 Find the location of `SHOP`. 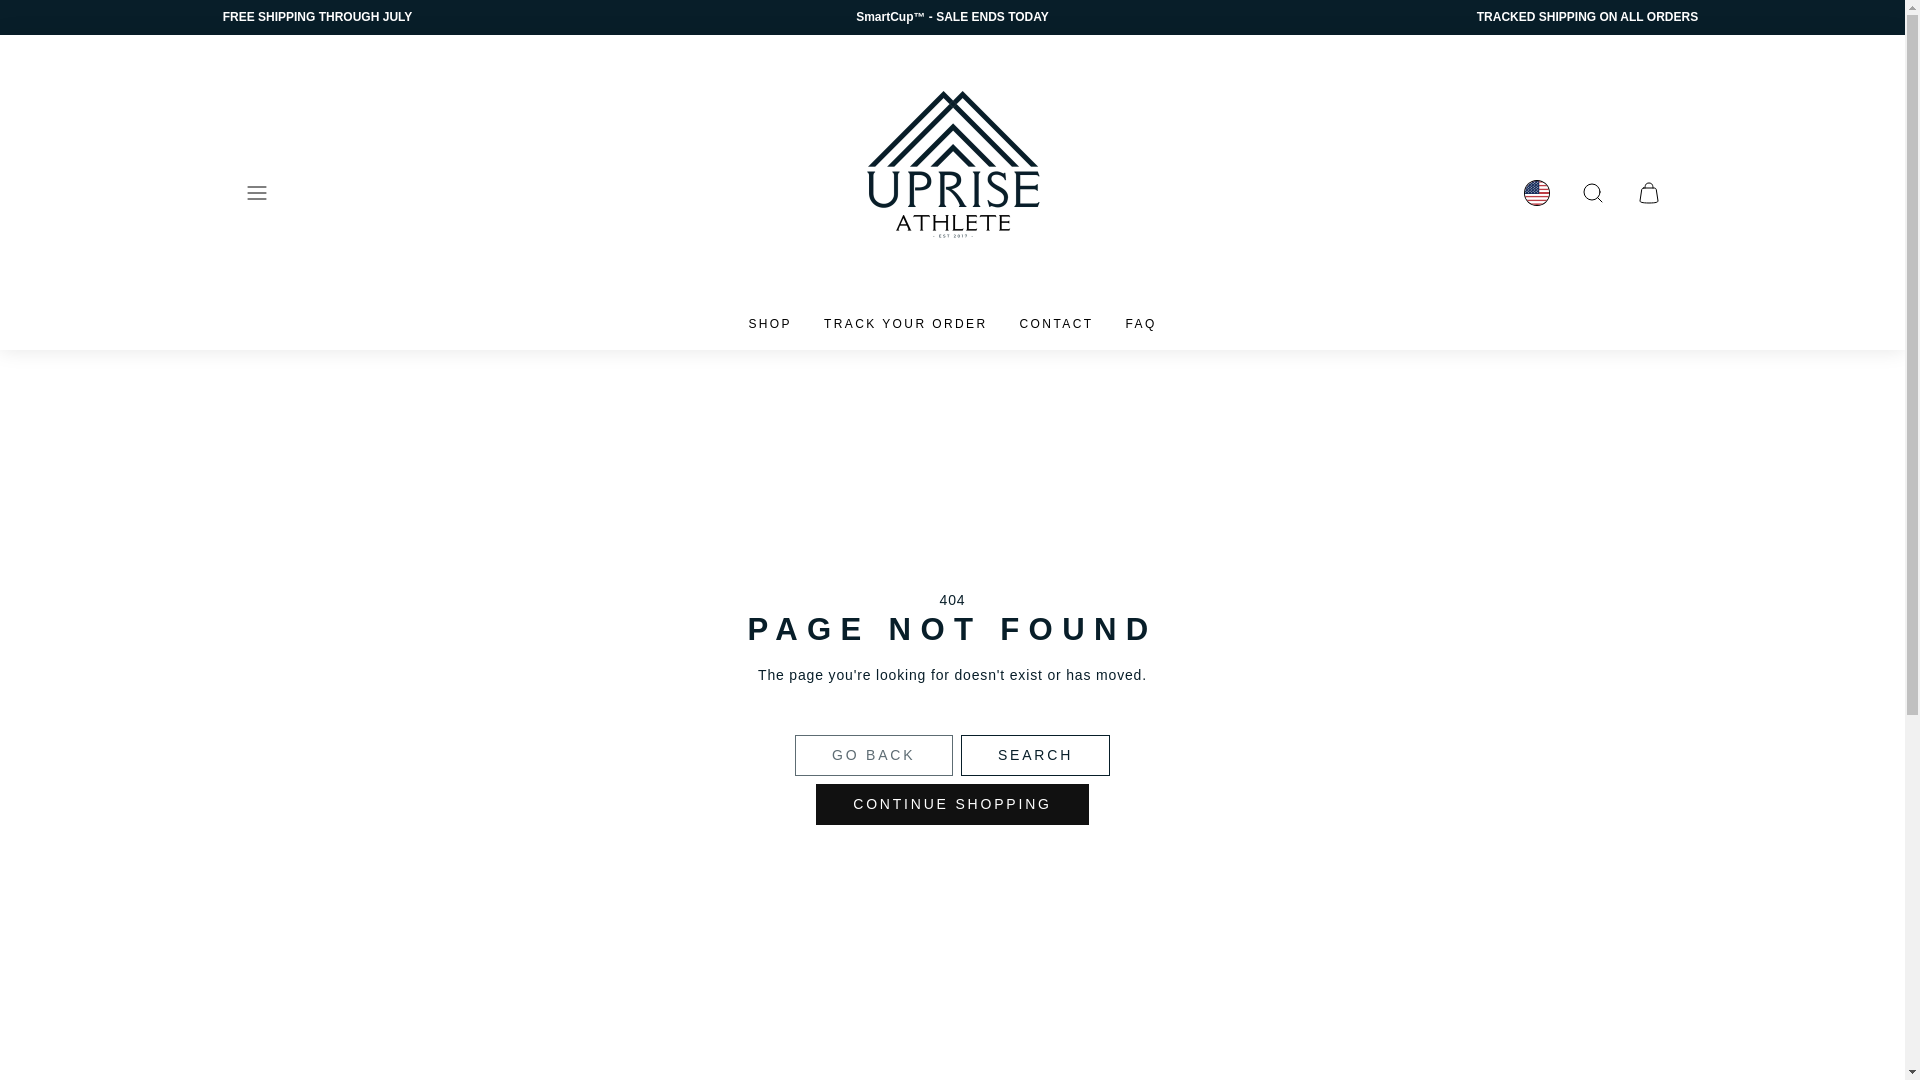

SHOP is located at coordinates (770, 324).